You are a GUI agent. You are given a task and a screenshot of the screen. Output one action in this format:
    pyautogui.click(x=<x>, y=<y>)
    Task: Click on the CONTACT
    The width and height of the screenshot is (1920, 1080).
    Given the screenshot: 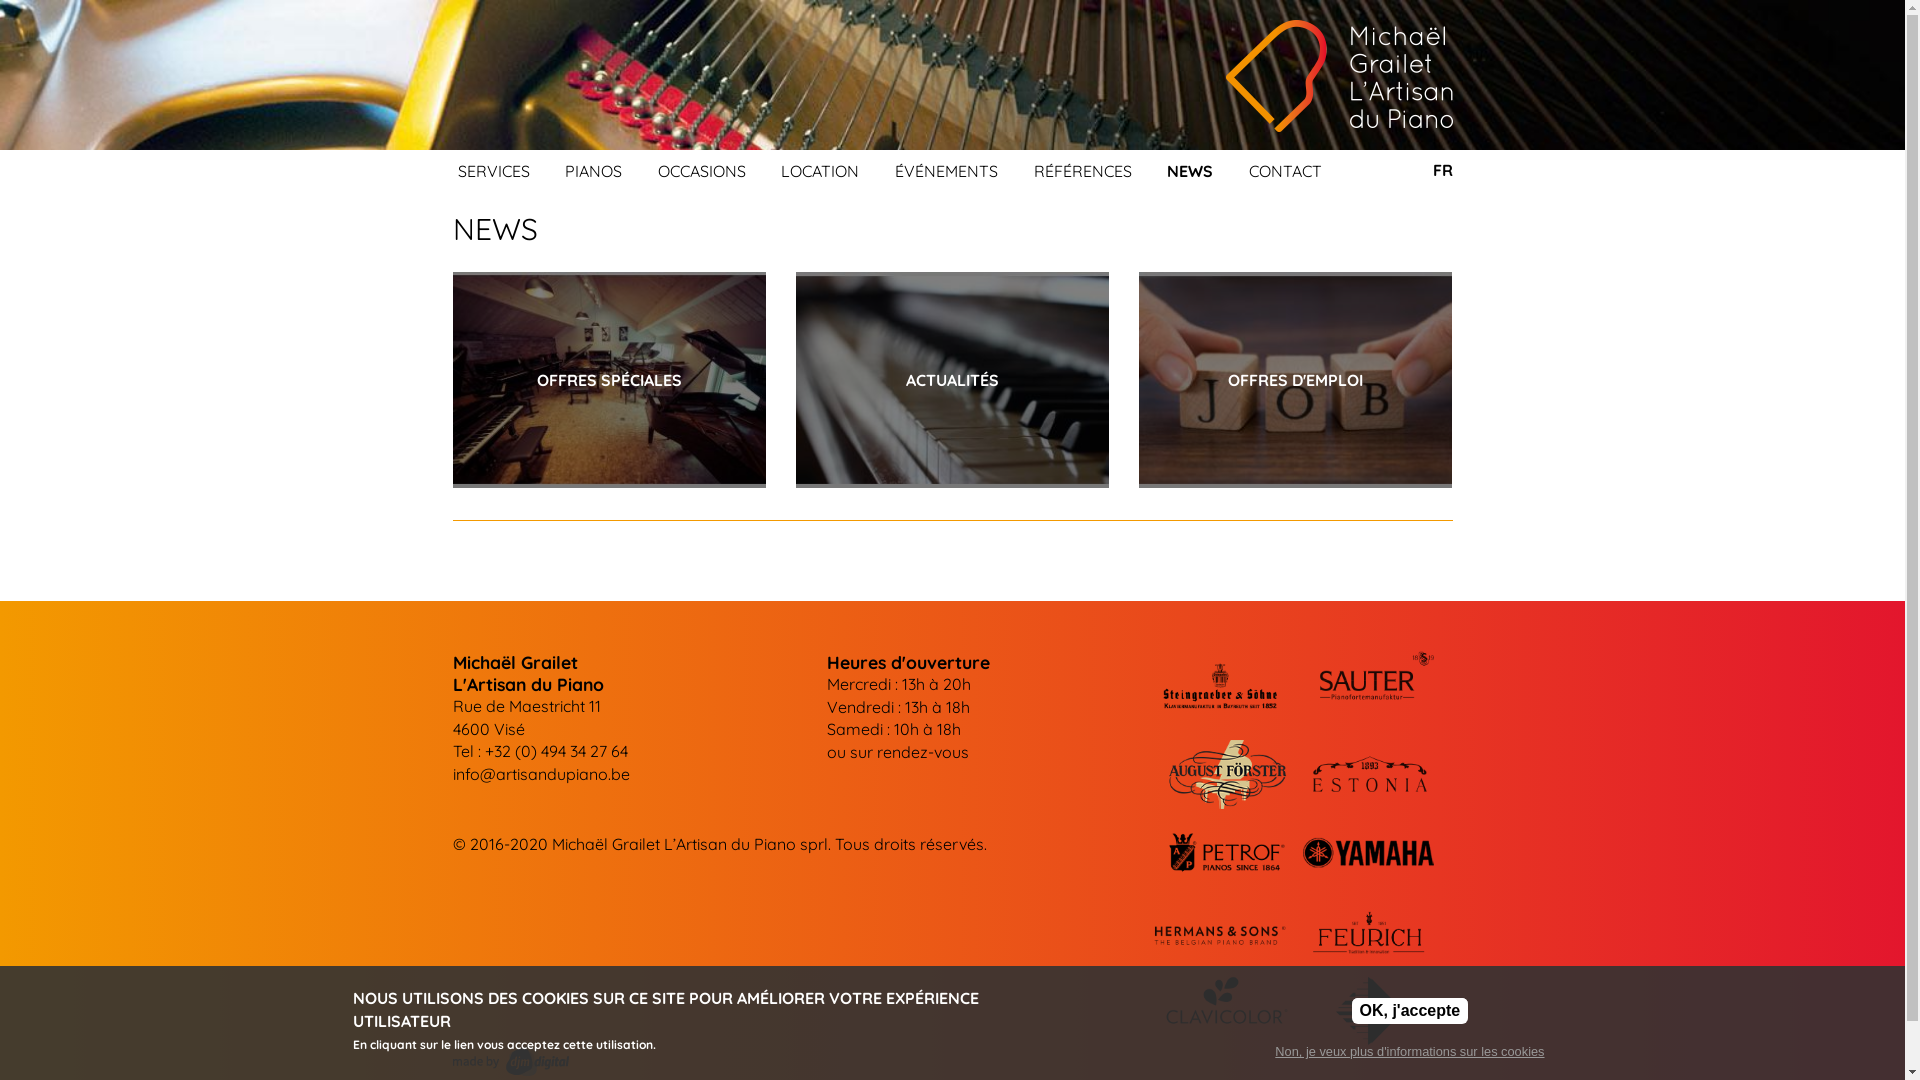 What is the action you would take?
    pyautogui.click(x=1298, y=171)
    